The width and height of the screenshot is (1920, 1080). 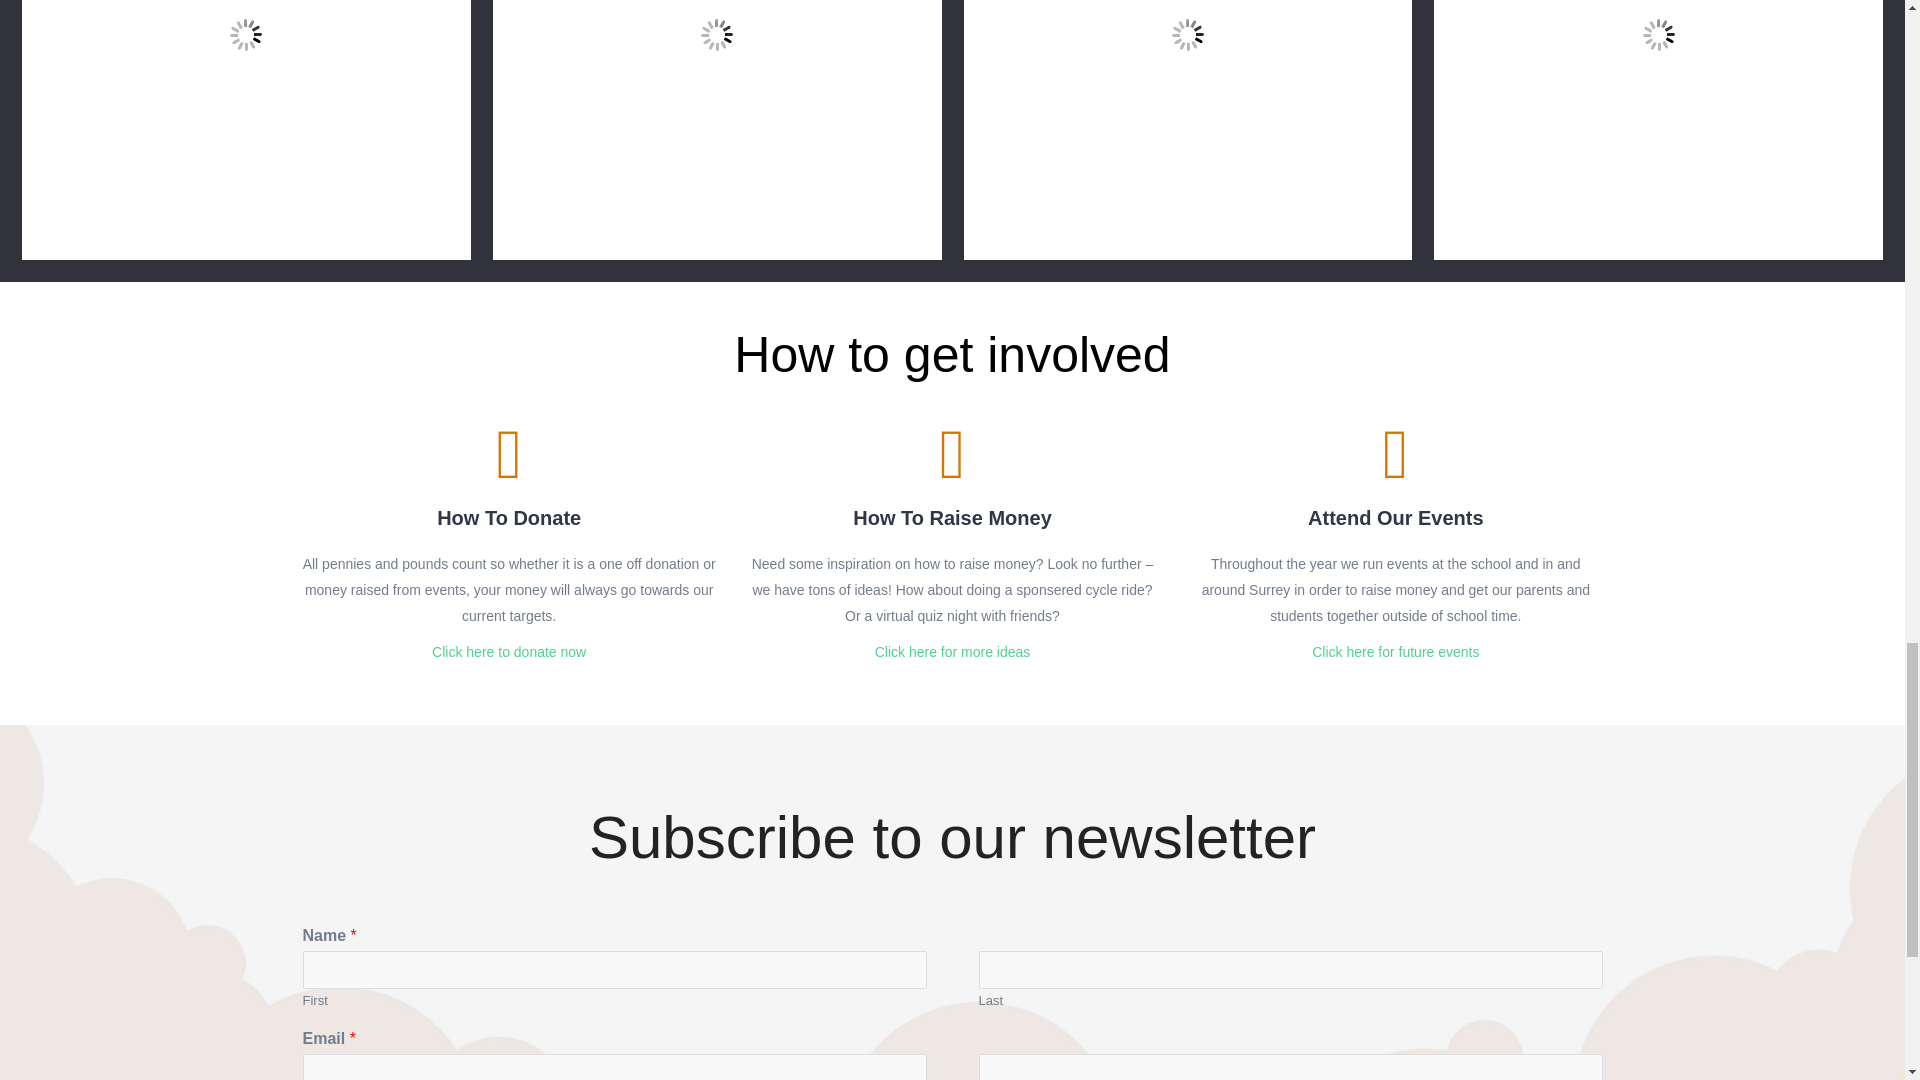 What do you see at coordinates (508, 651) in the screenshot?
I see `Click here to donate now` at bounding box center [508, 651].